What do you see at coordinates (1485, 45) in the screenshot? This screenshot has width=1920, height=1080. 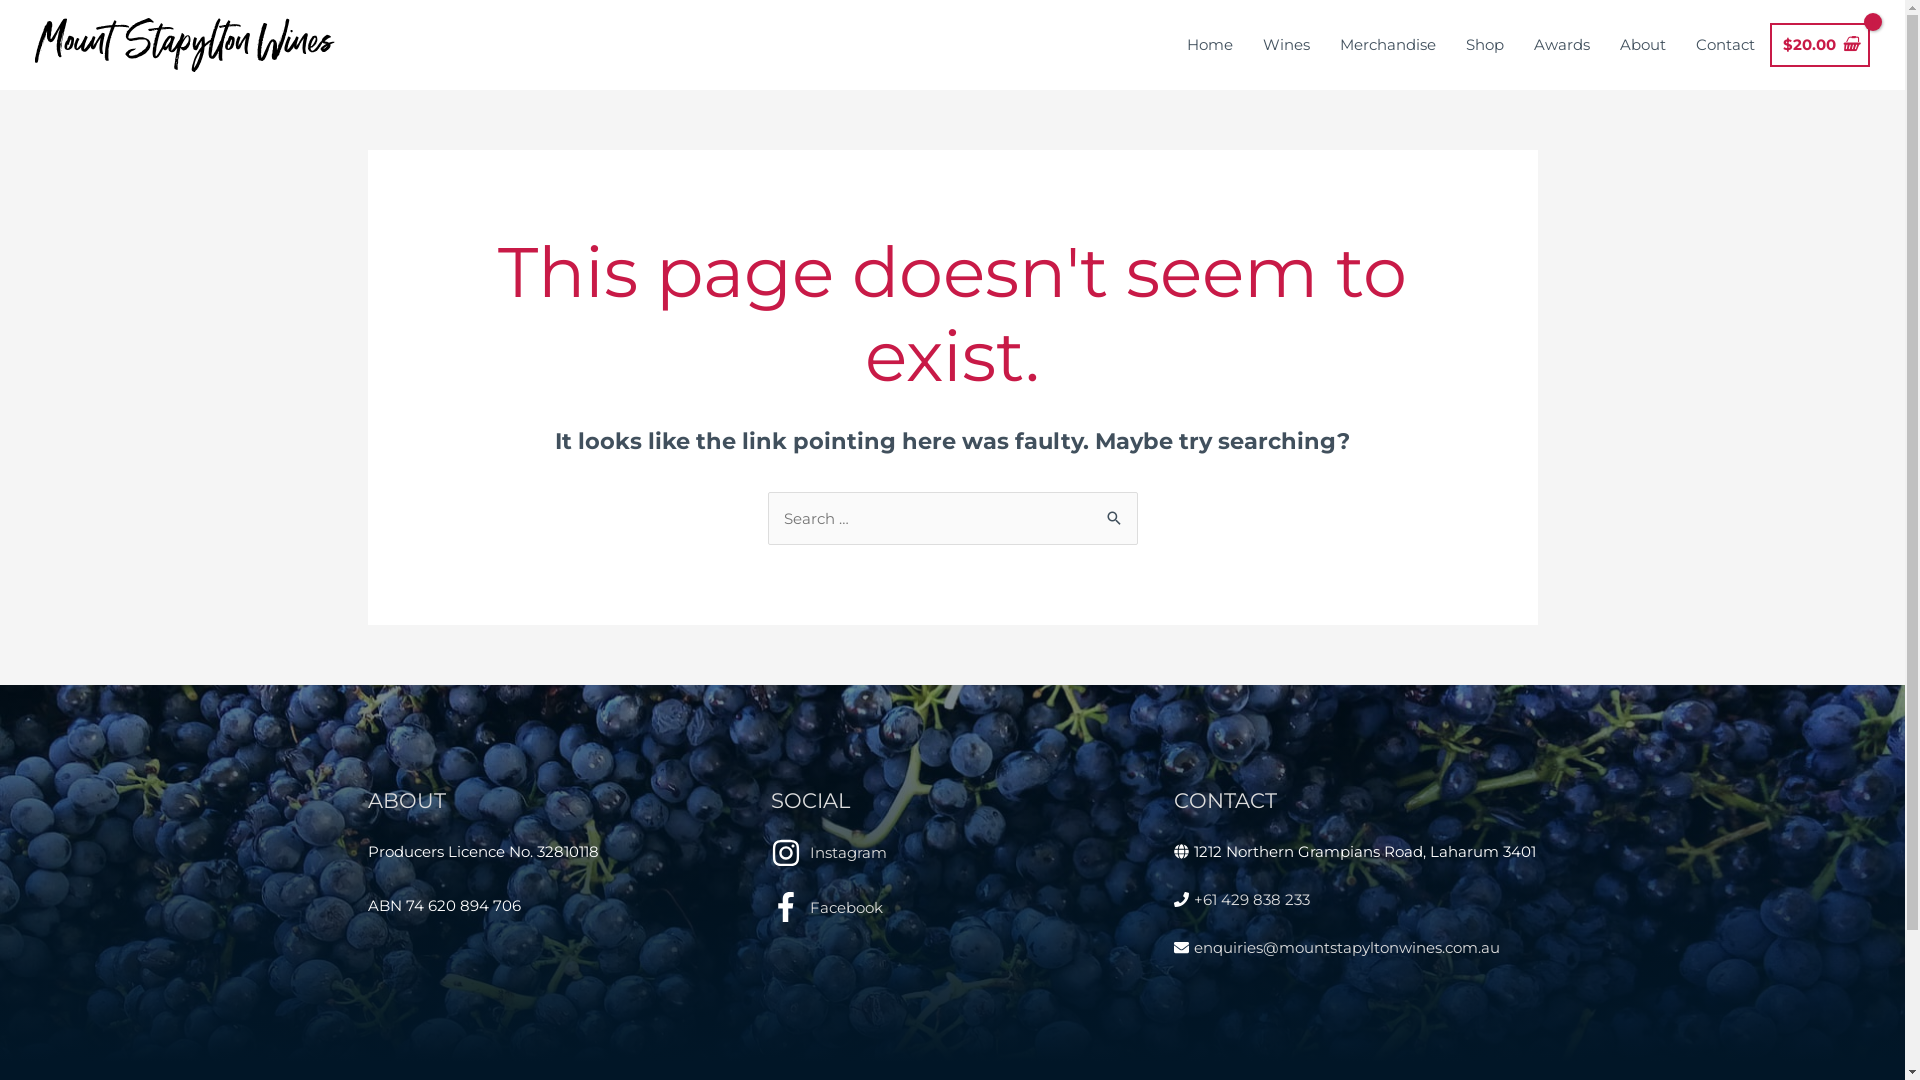 I see `Shop` at bounding box center [1485, 45].